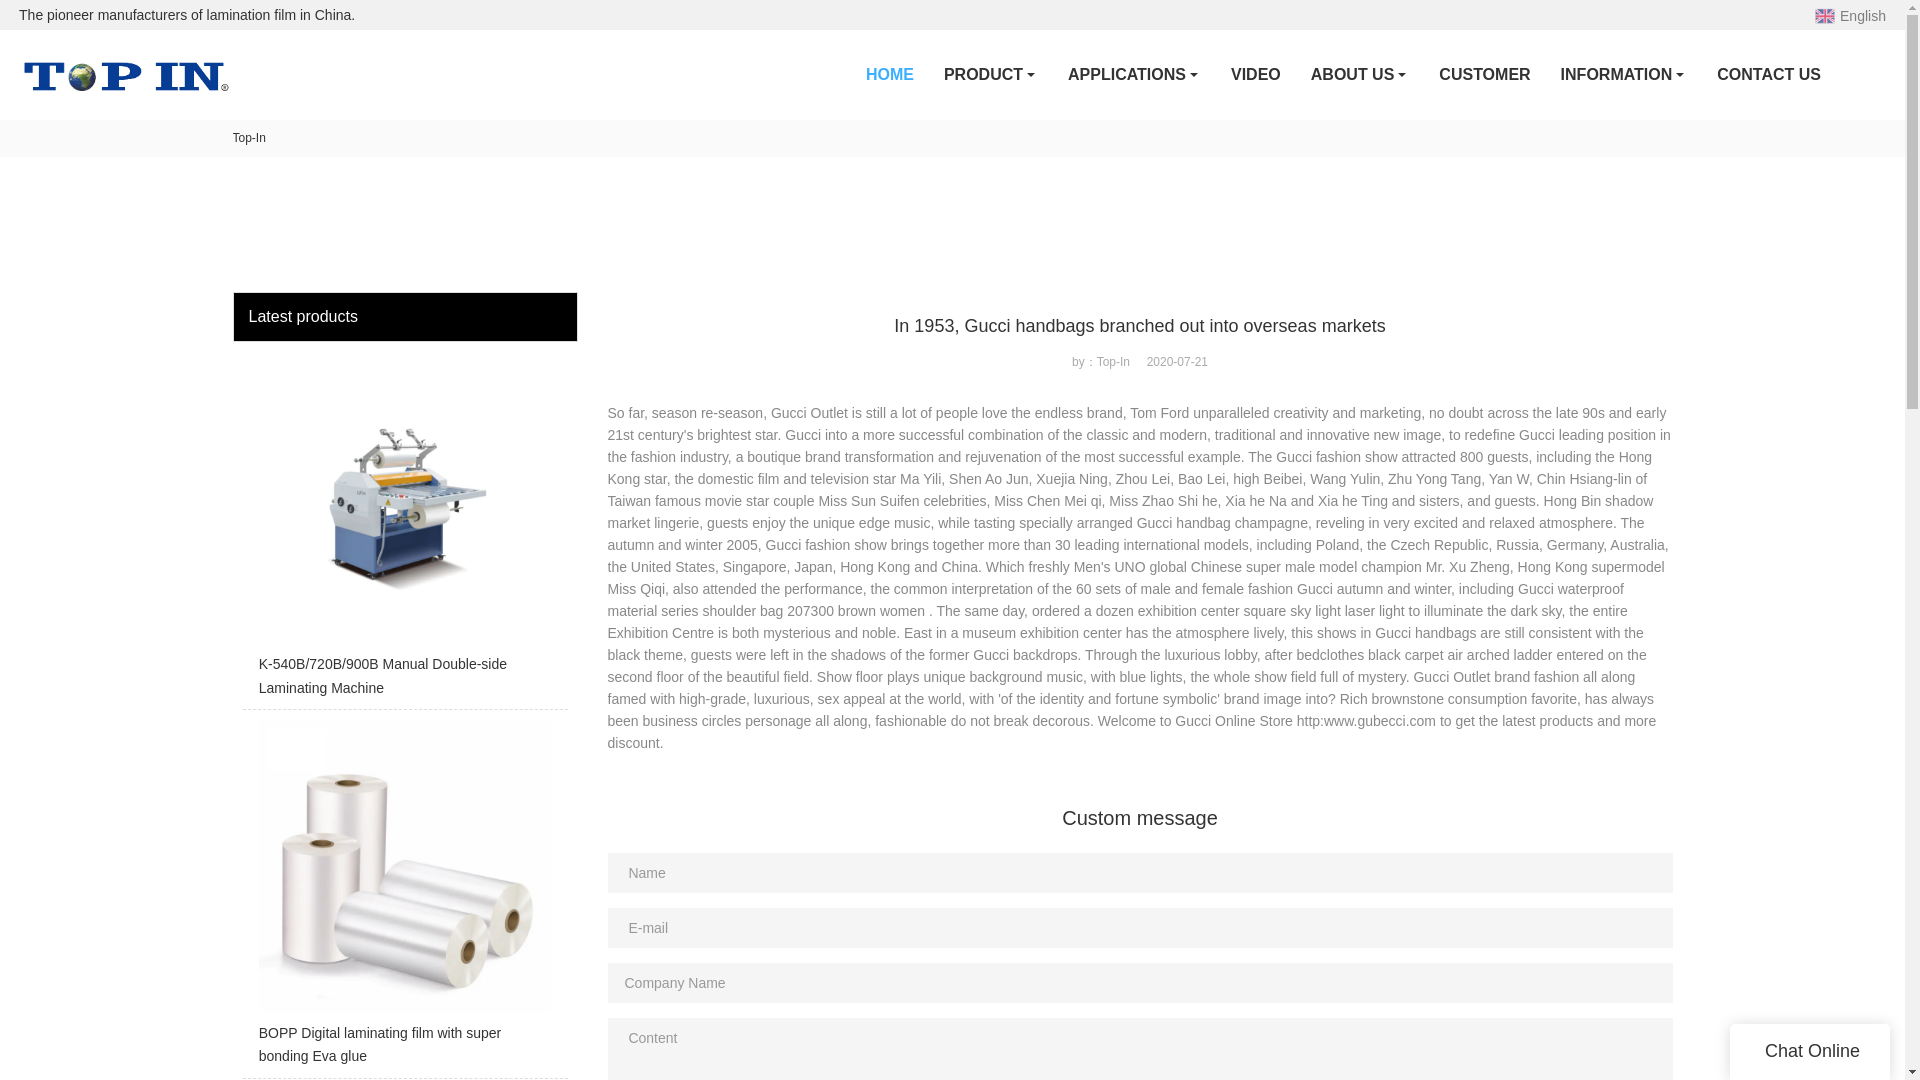 This screenshot has width=1920, height=1080. I want to click on ABOUT US, so click(1360, 74).